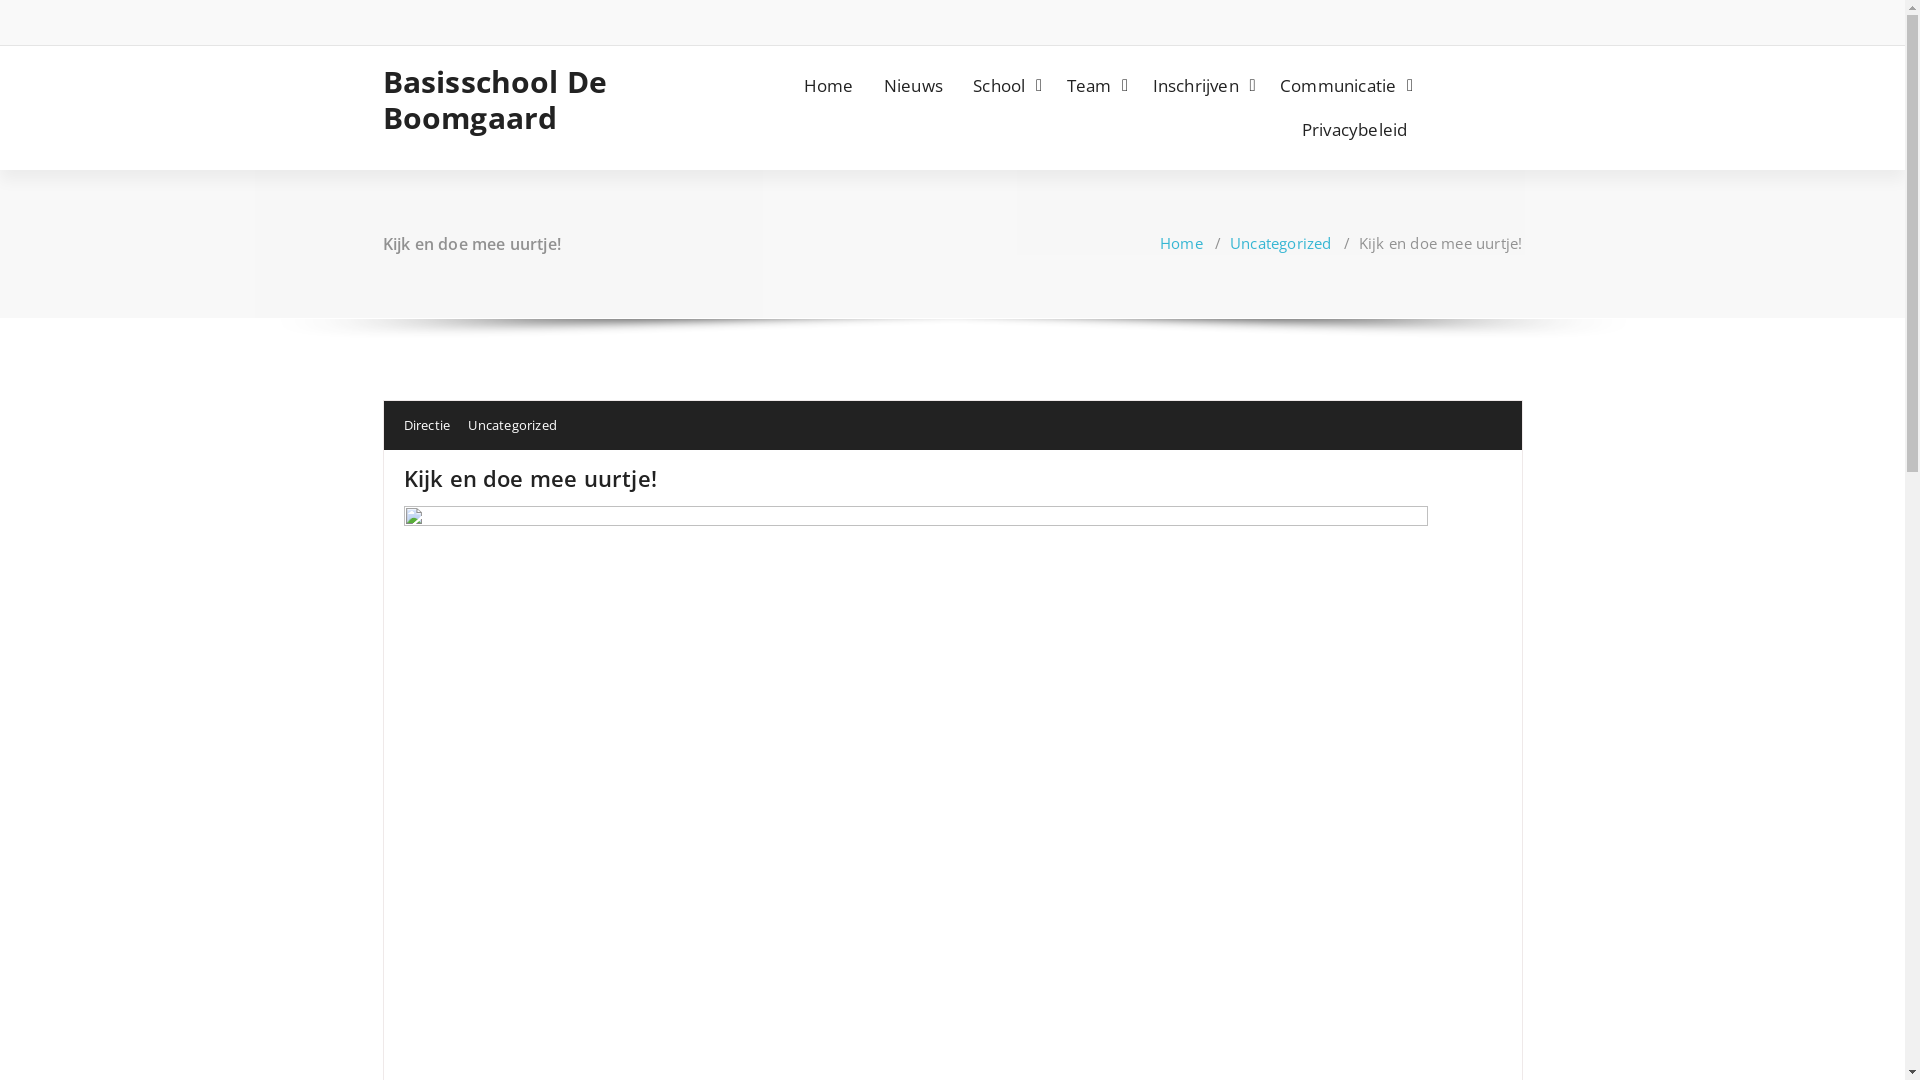  What do you see at coordinates (829, 86) in the screenshot?
I see `Home` at bounding box center [829, 86].